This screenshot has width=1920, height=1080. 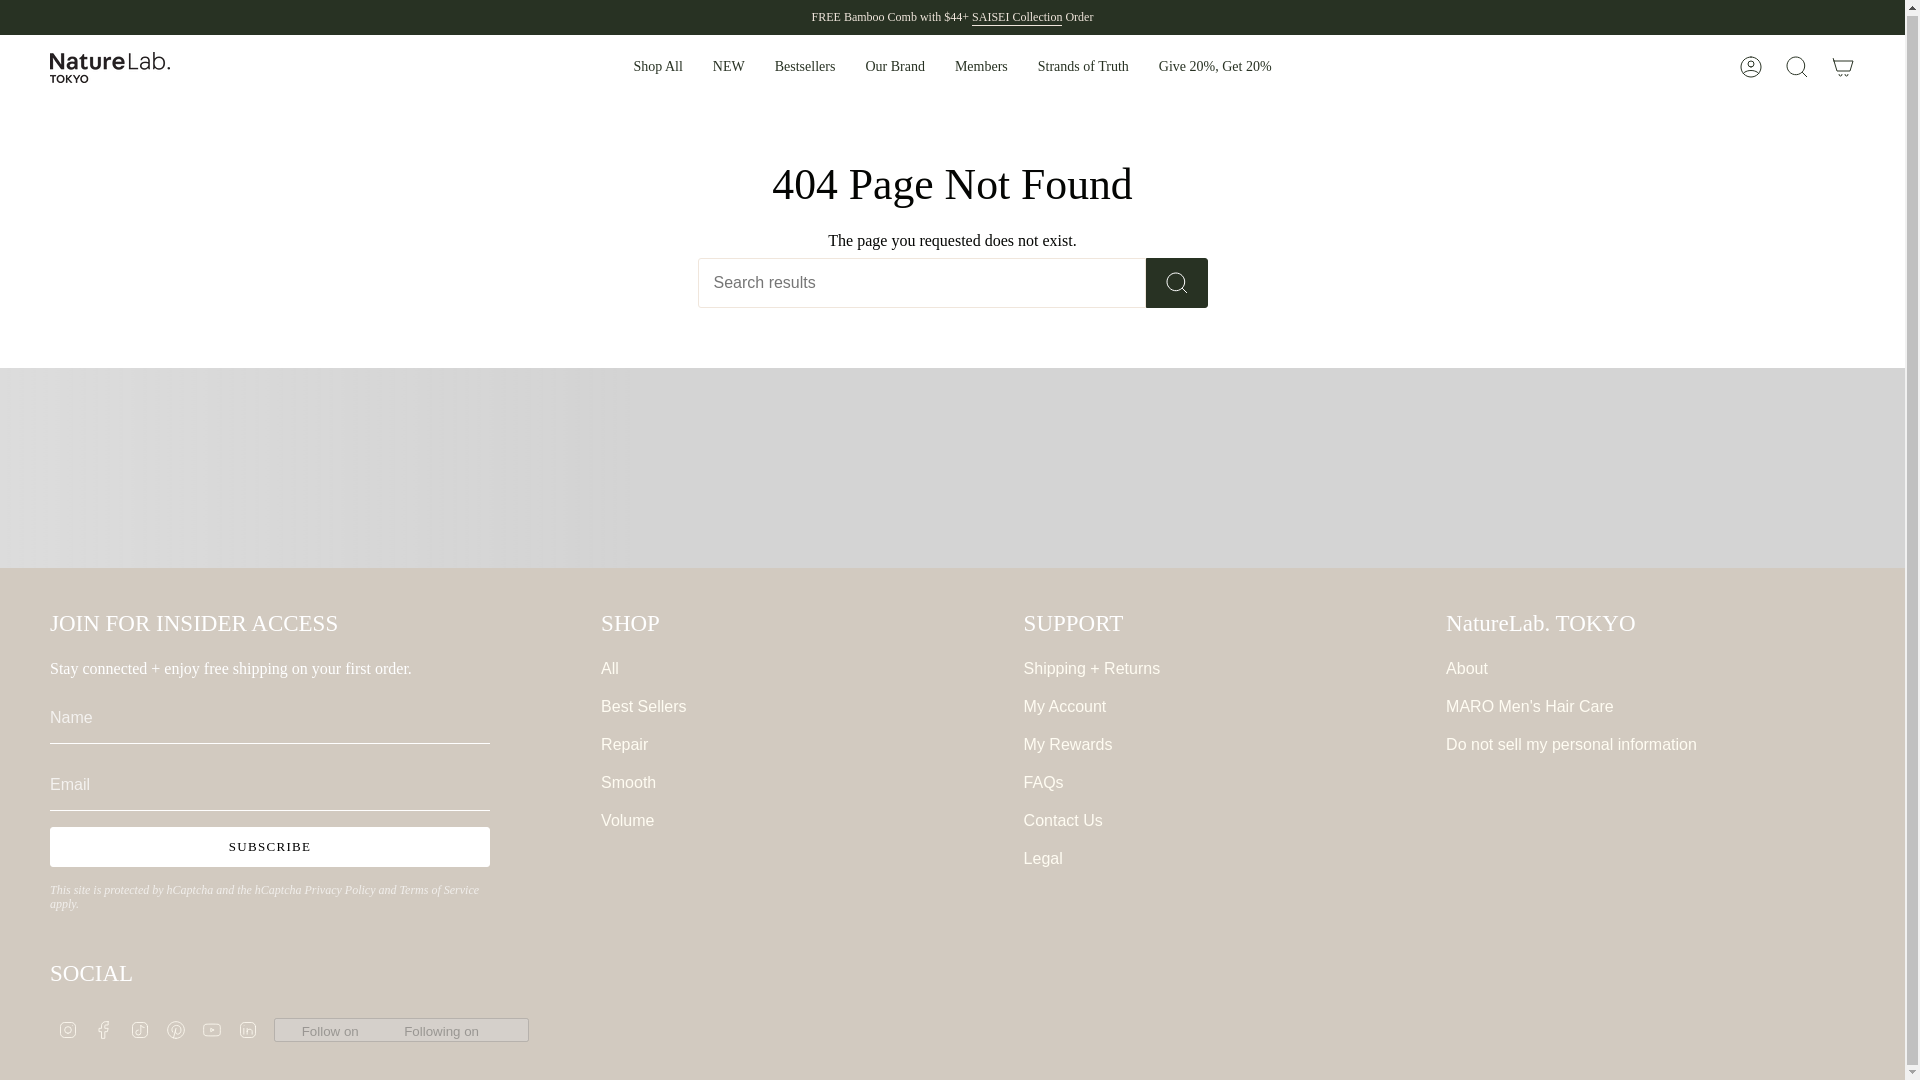 What do you see at coordinates (176, 1028) in the screenshot?
I see `NatureLab Tokyo on Pinterest` at bounding box center [176, 1028].